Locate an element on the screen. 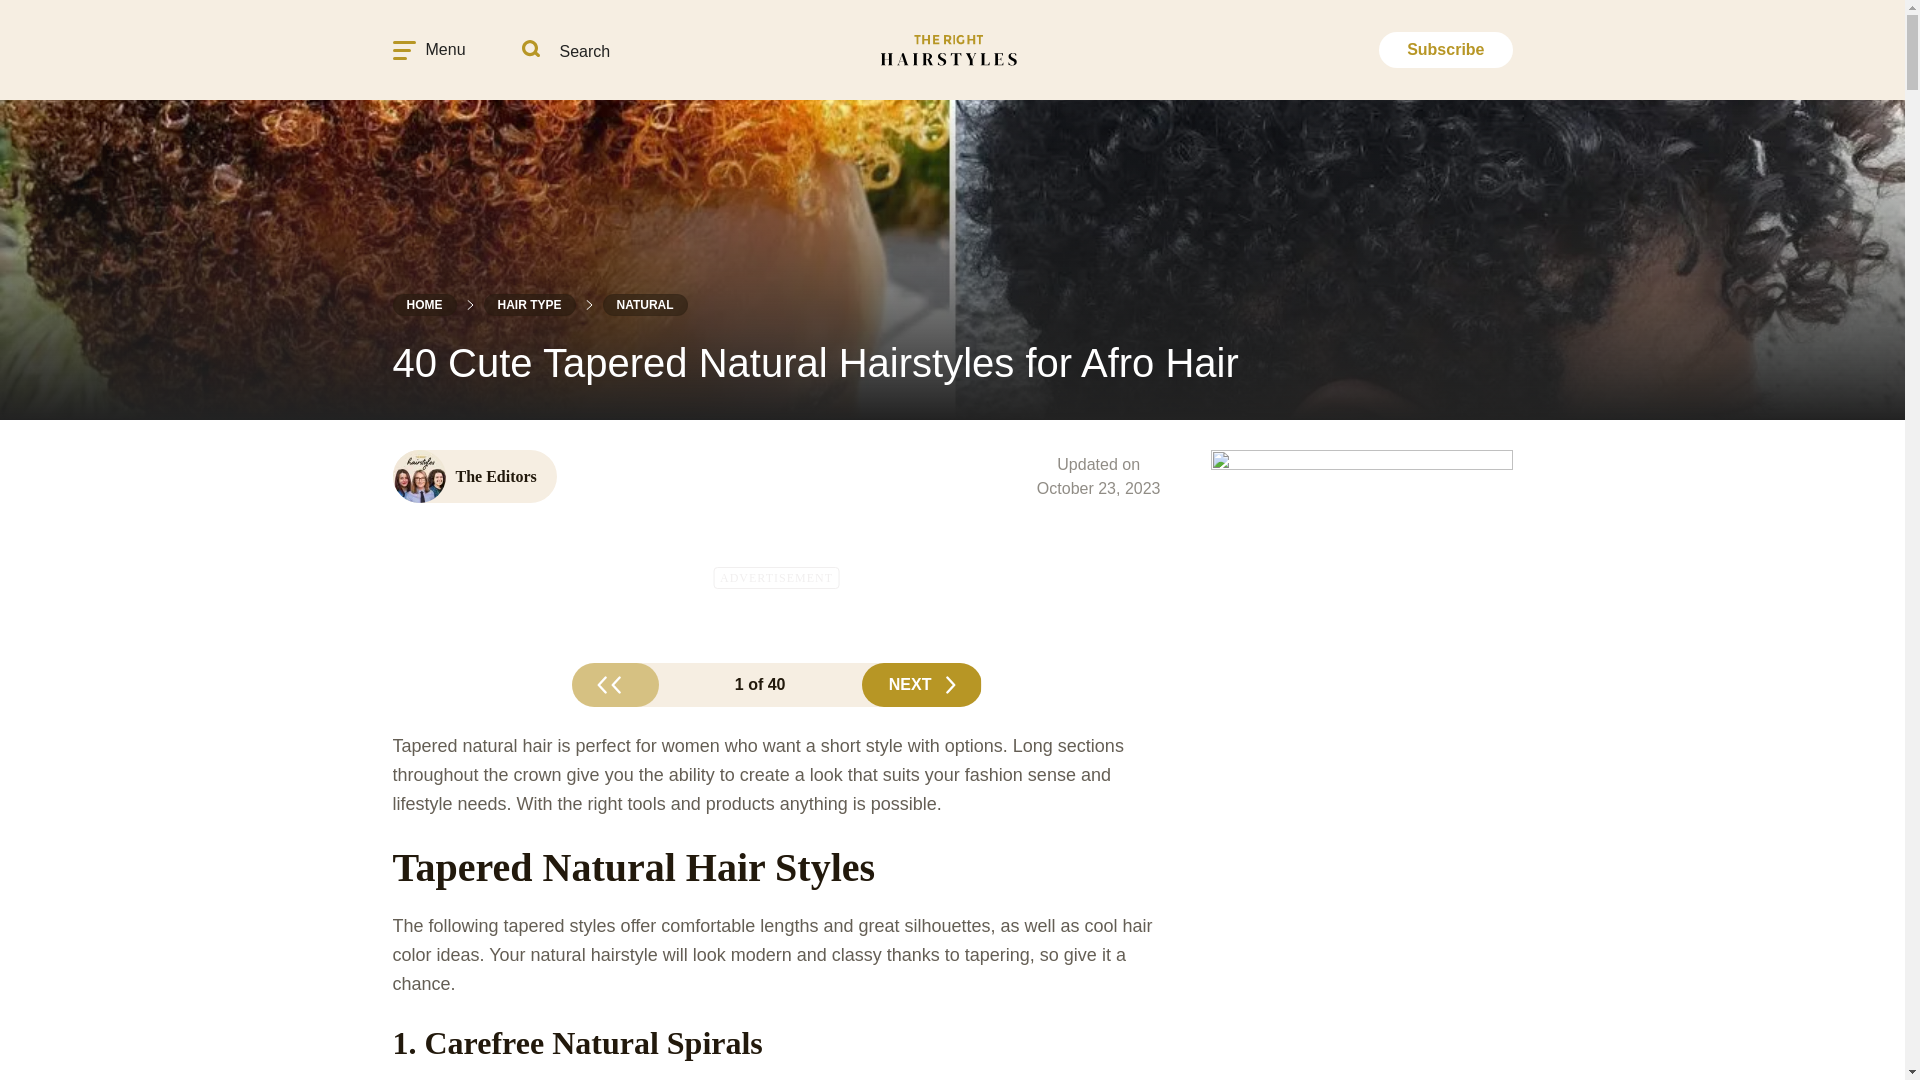 The image size is (1920, 1080). HAIR TYPE is located at coordinates (530, 304).